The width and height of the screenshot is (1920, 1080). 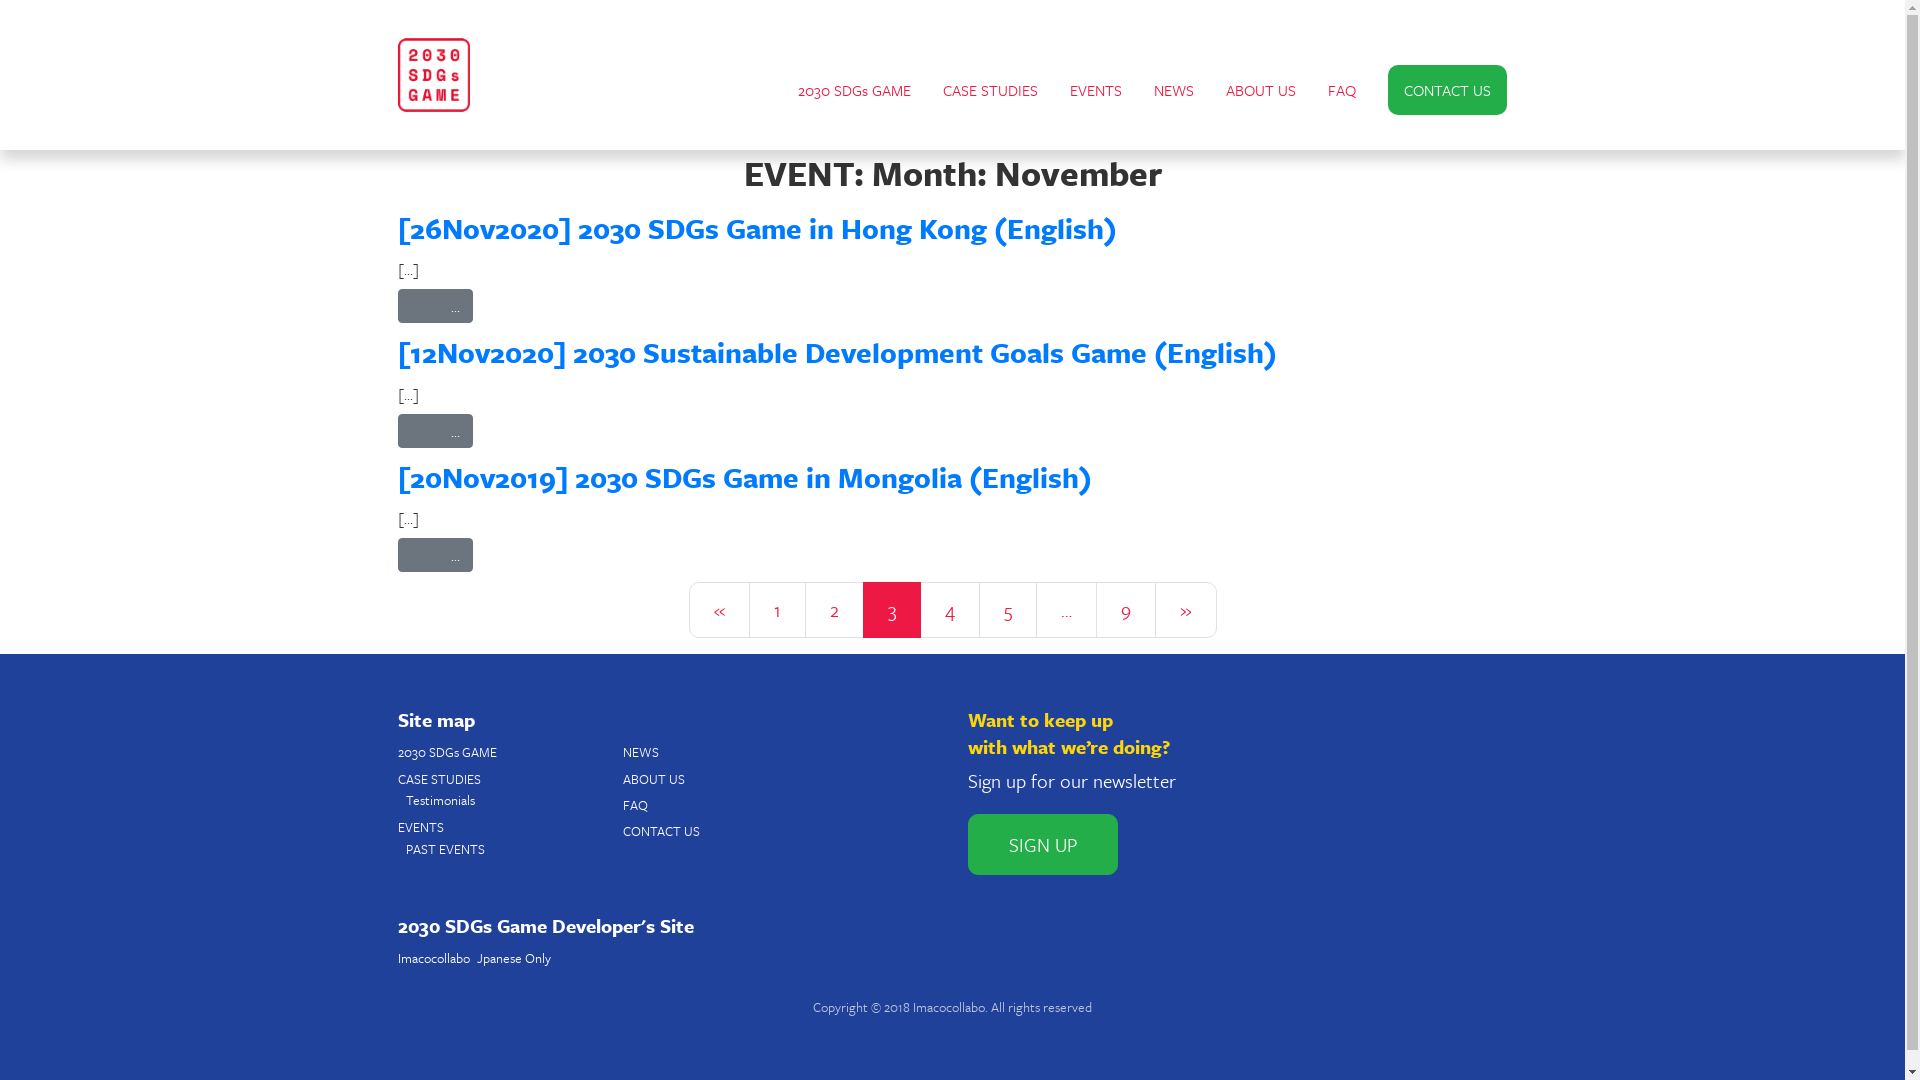 I want to click on NEWS, so click(x=640, y=752).